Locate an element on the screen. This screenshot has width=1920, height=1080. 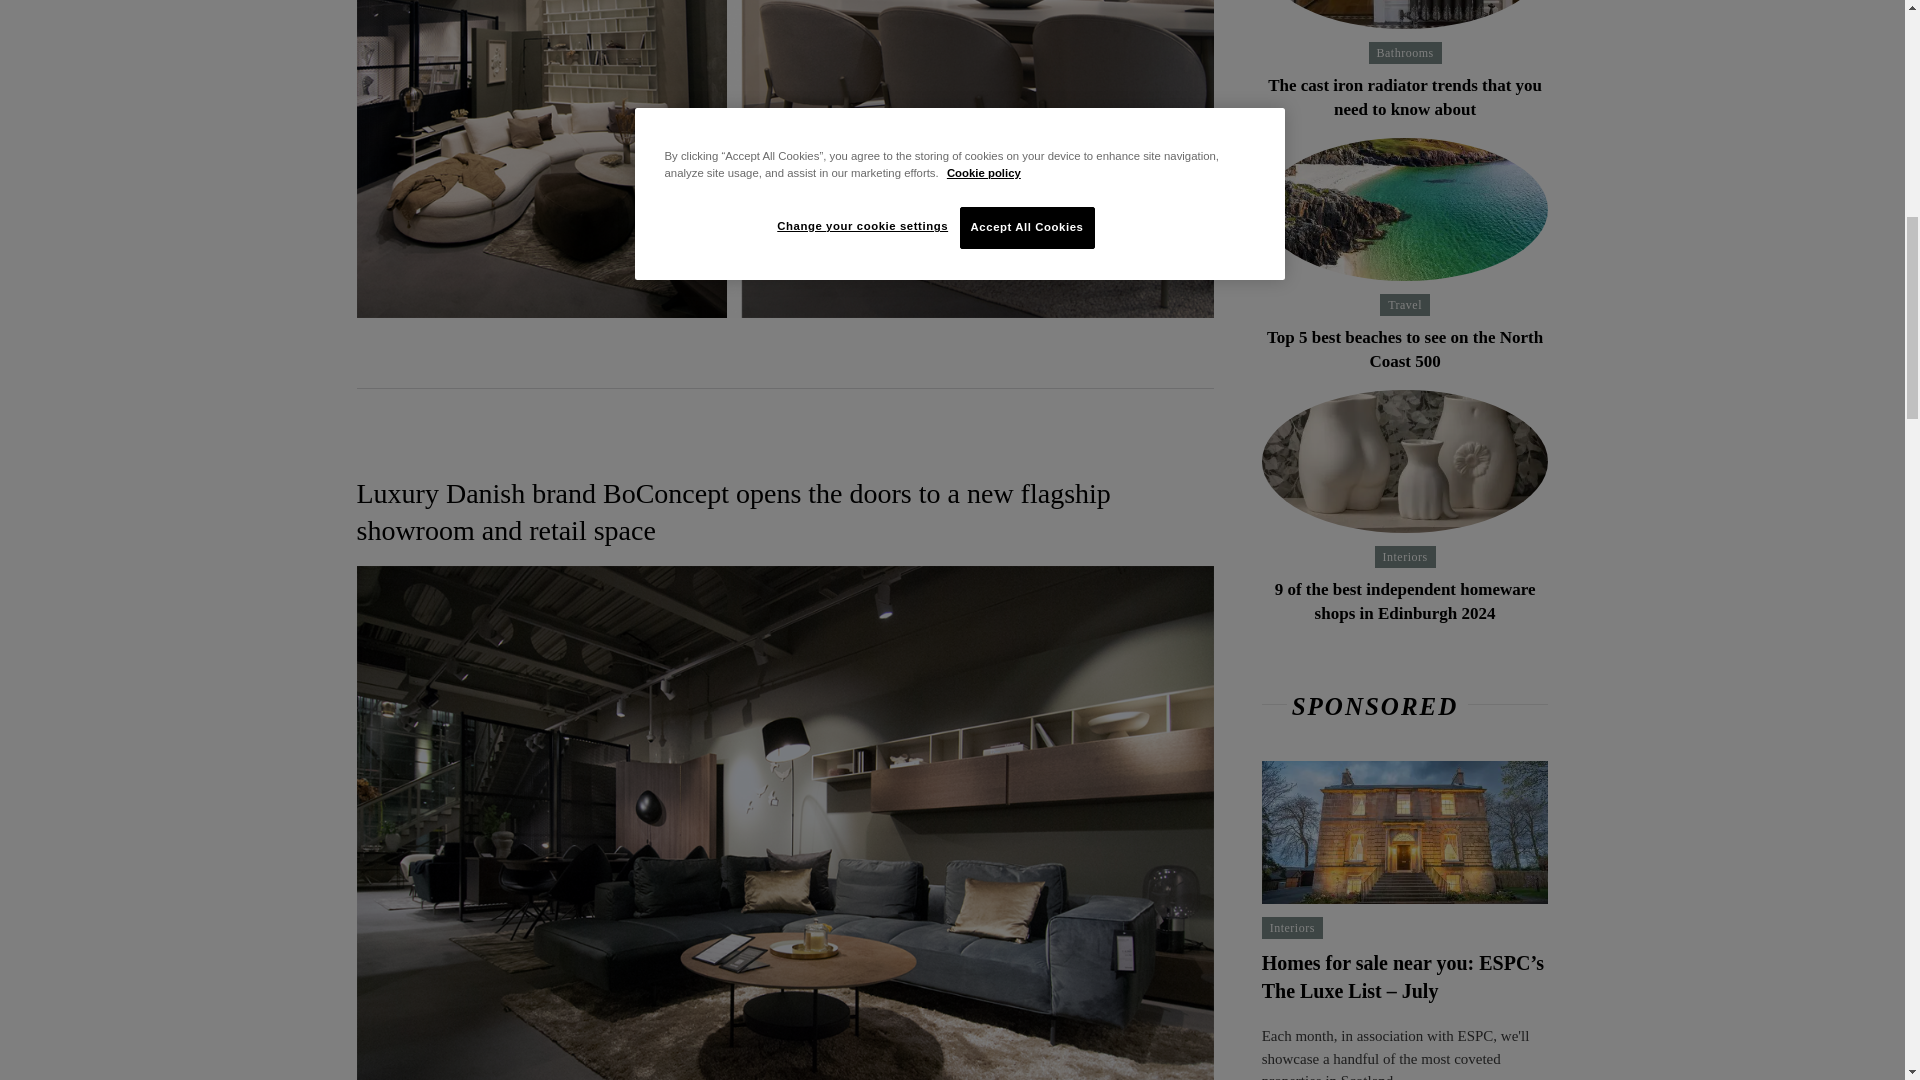
The cast iron radiator trends that you need to know about is located at coordinates (1405, 14).